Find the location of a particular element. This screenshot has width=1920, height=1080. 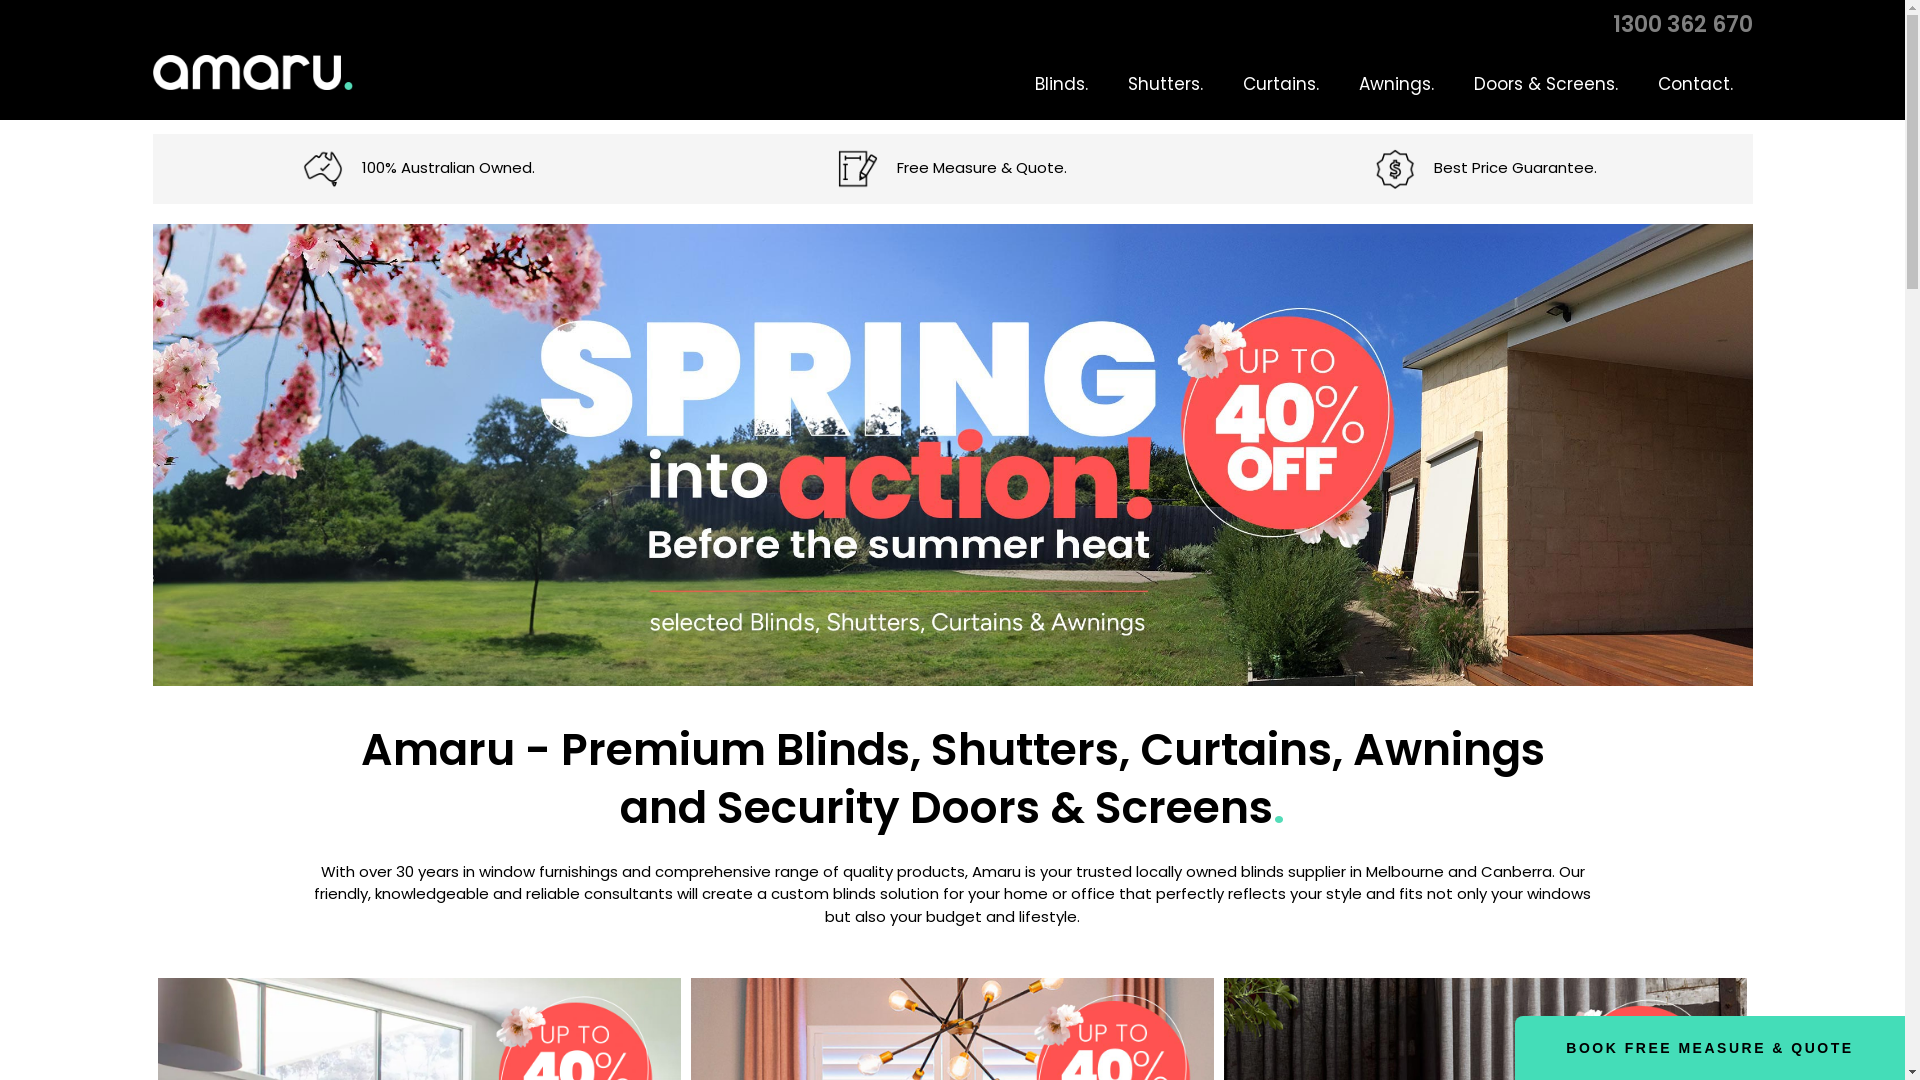

Doors & Screens. is located at coordinates (1546, 84).